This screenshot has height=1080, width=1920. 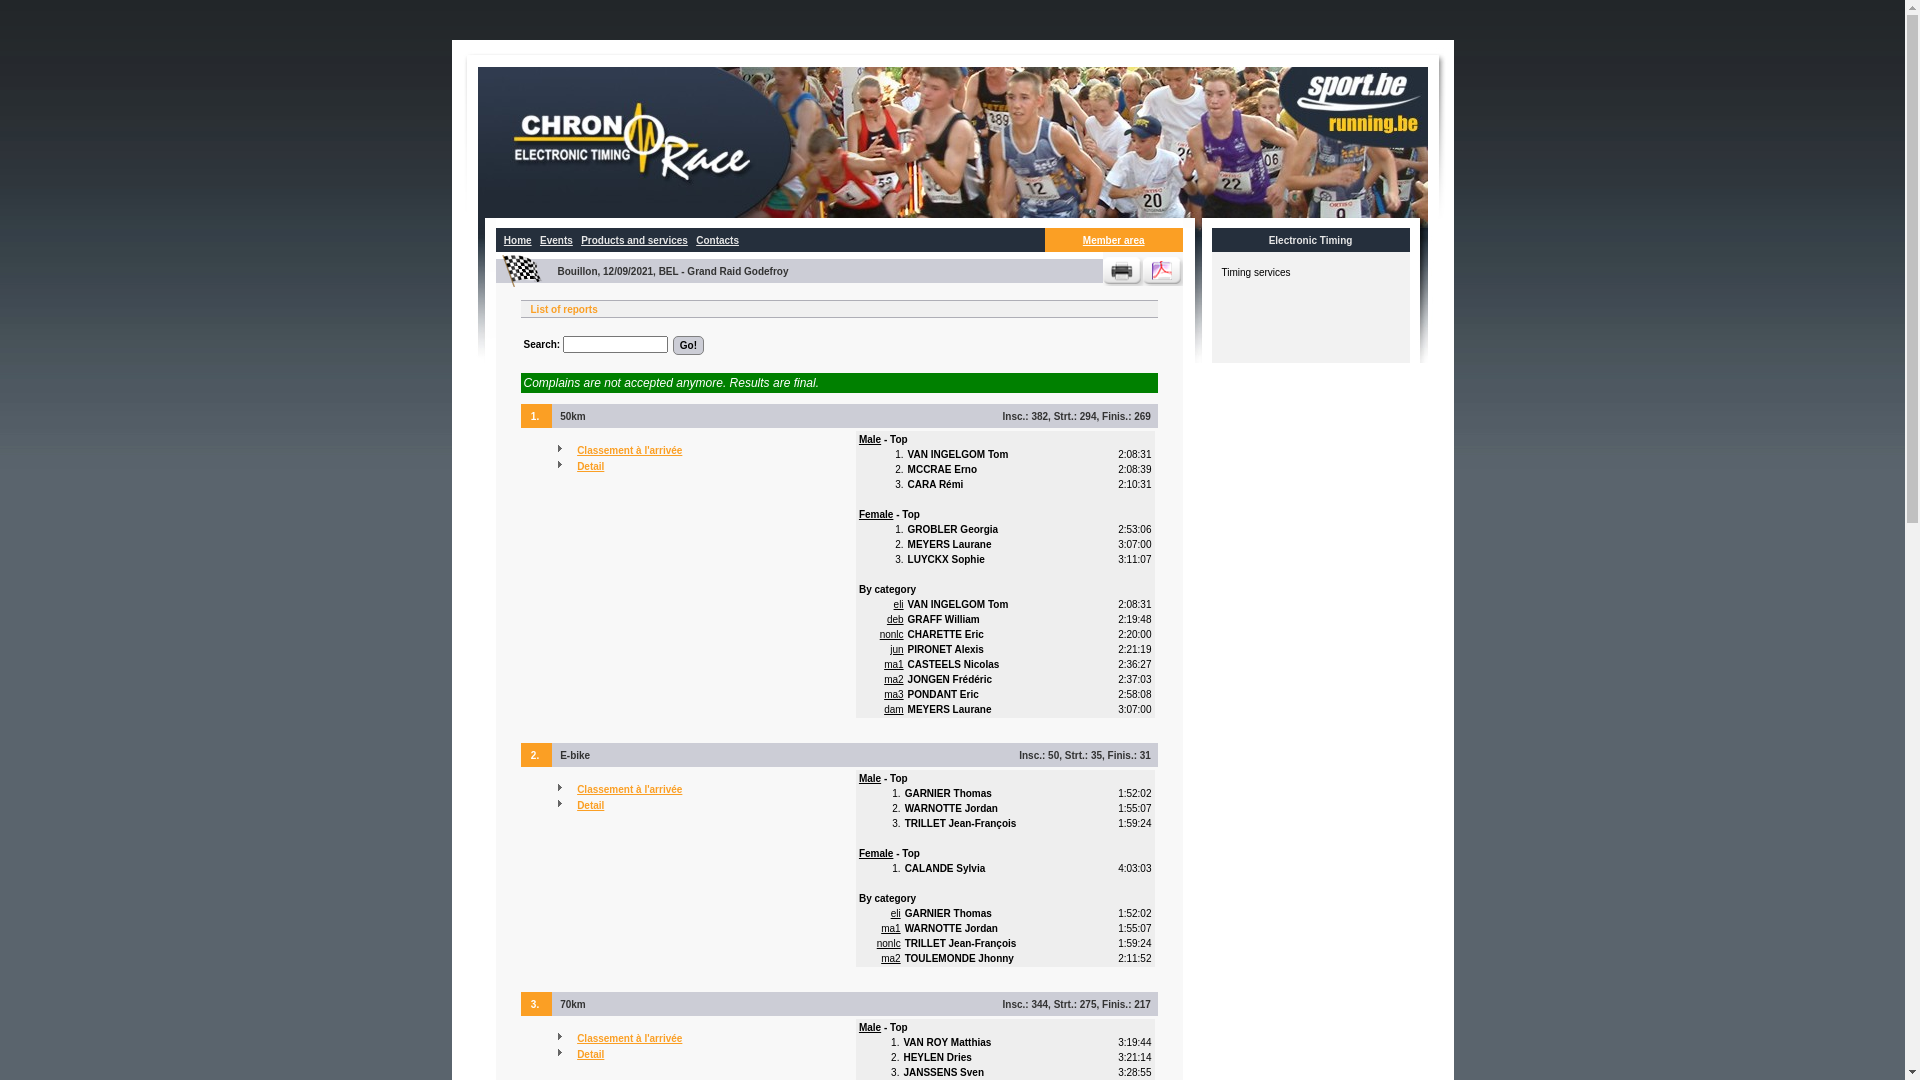 I want to click on Events, so click(x=556, y=240).